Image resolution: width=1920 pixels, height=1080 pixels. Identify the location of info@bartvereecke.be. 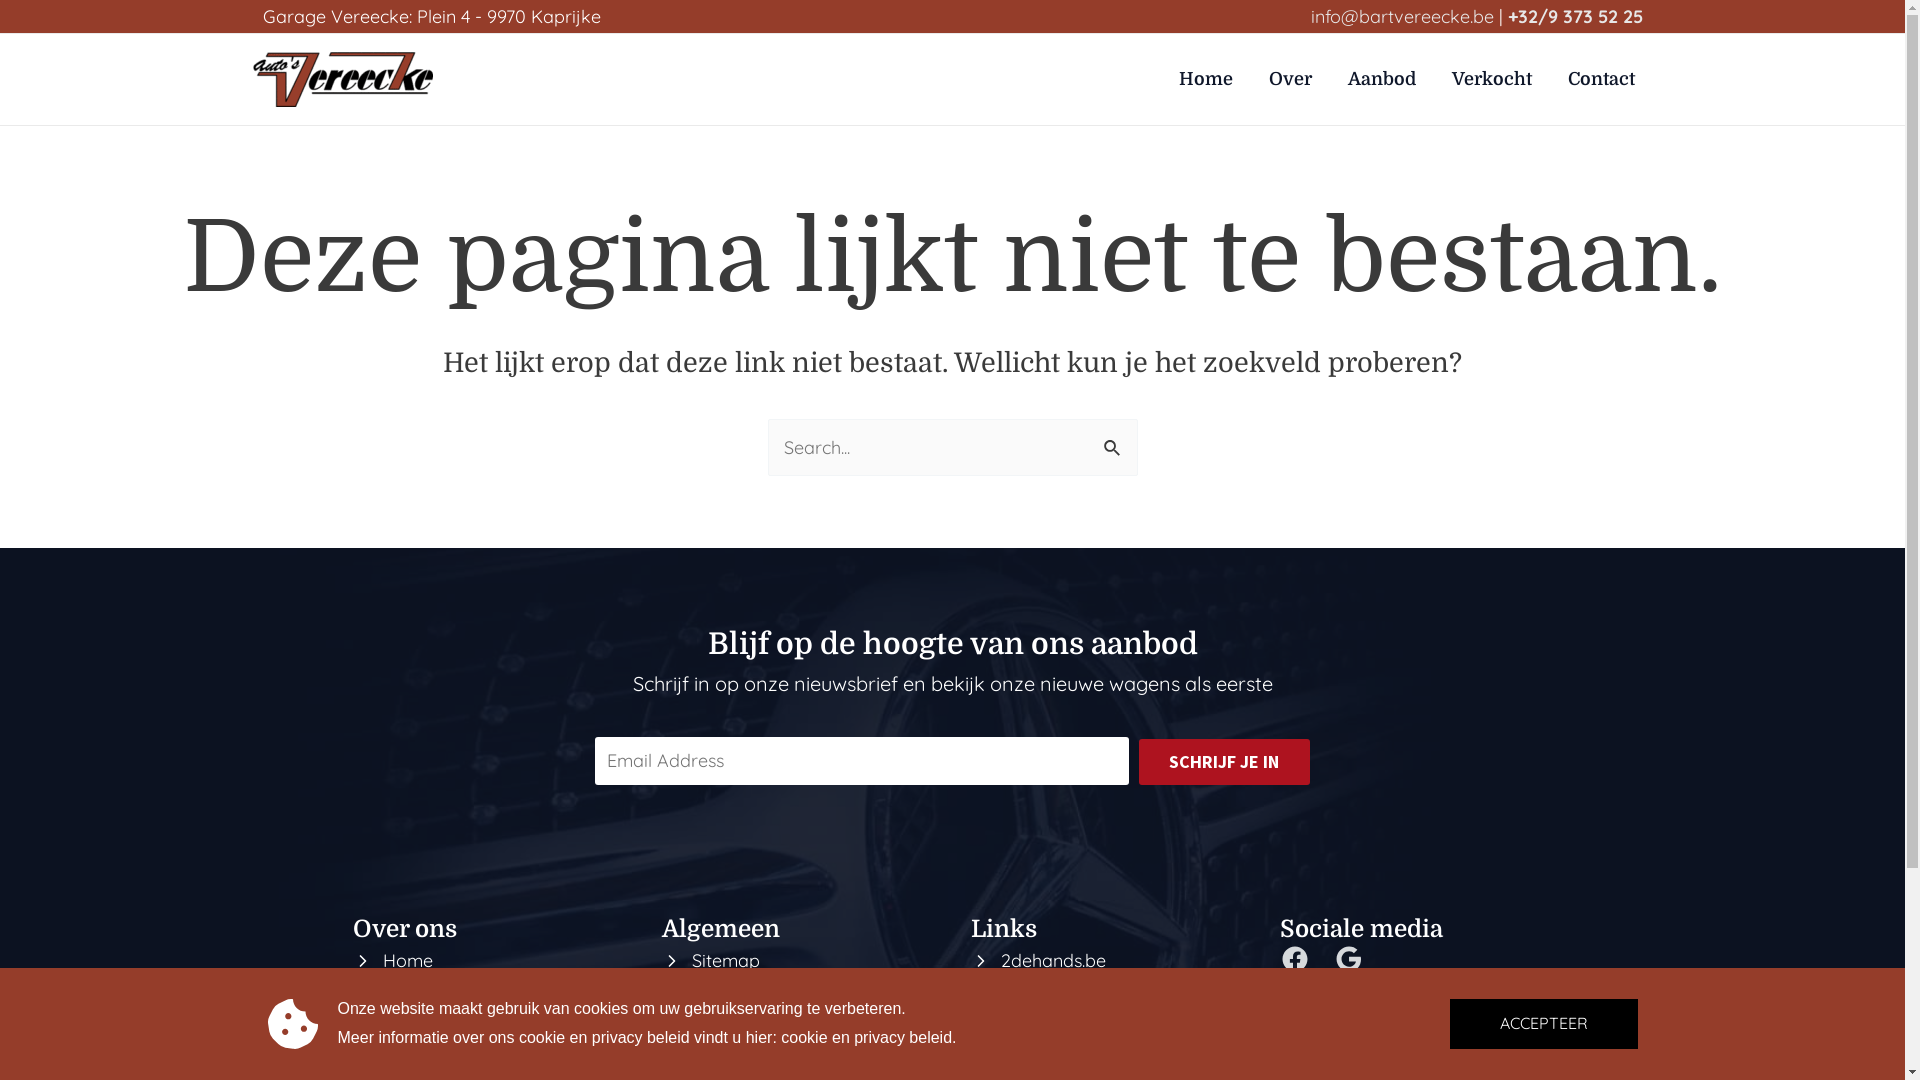
(1402, 16).